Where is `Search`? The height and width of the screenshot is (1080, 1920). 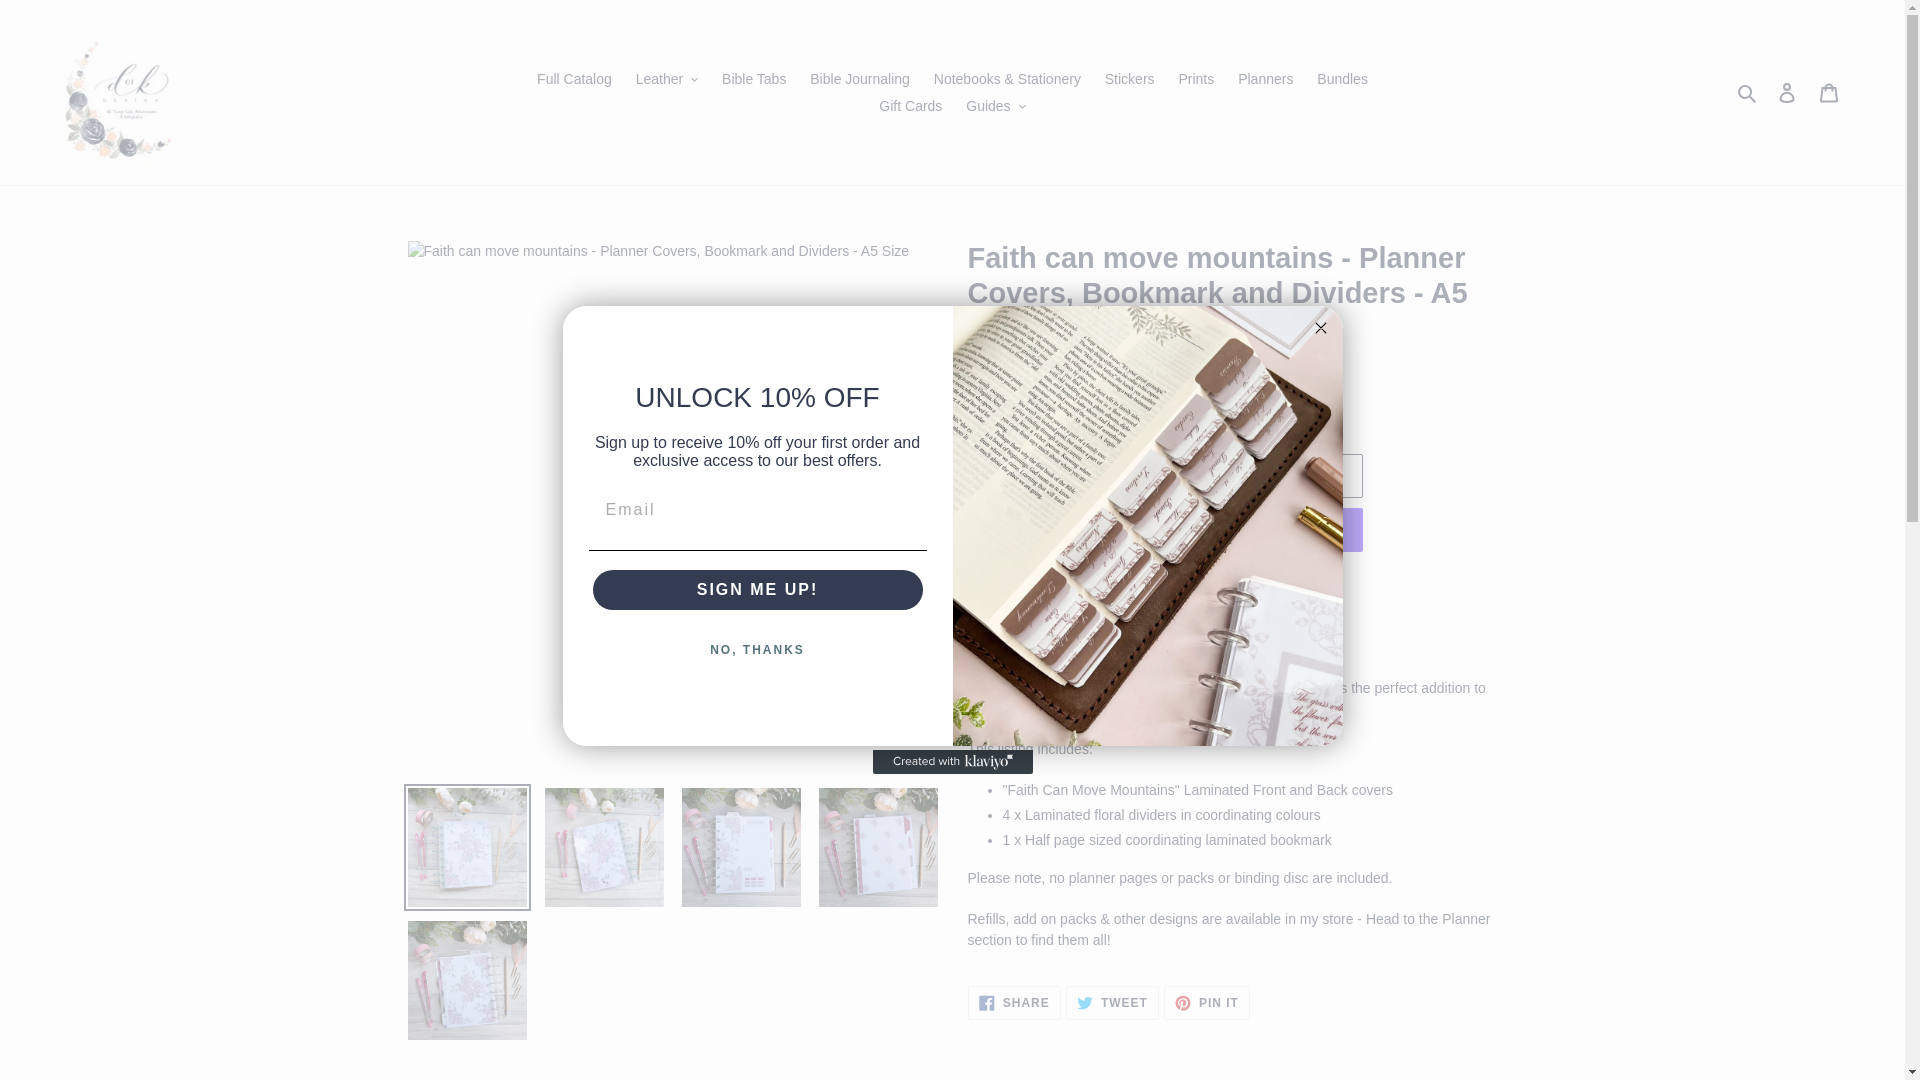 Search is located at coordinates (1748, 92).